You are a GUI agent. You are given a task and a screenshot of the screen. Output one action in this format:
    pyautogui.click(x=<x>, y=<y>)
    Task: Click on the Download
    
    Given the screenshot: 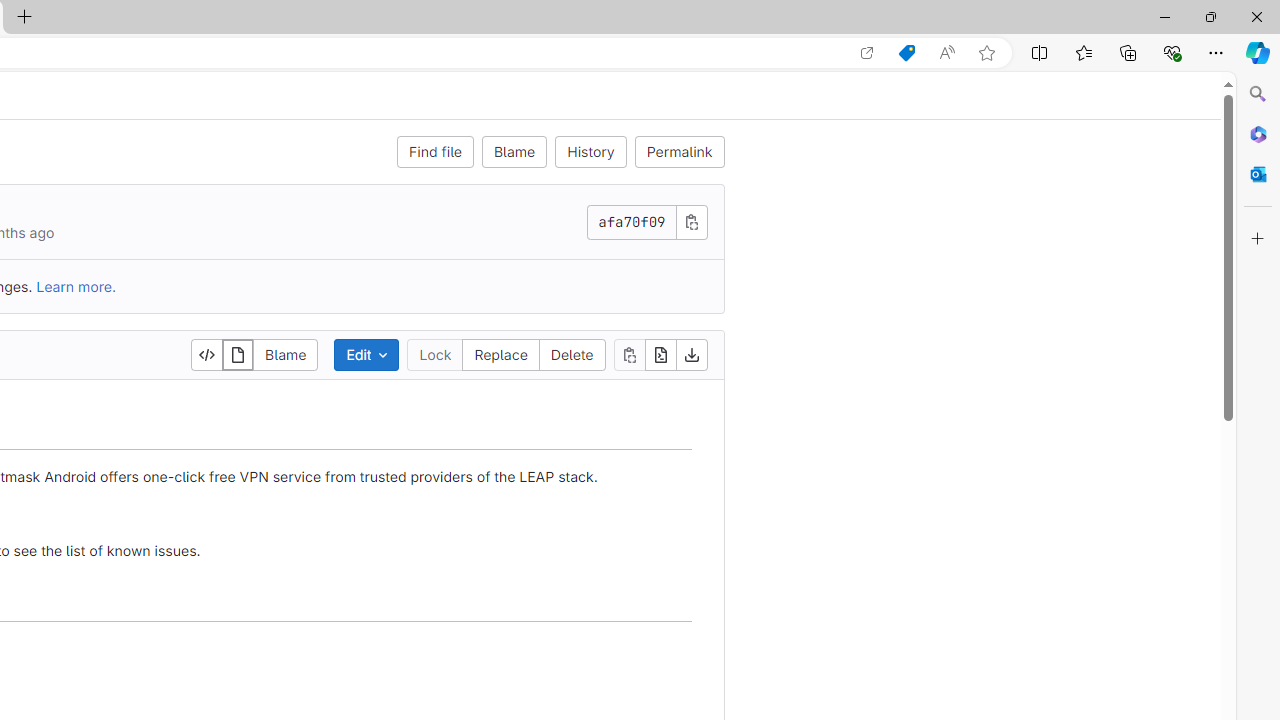 What is the action you would take?
    pyautogui.click(x=690, y=354)
    